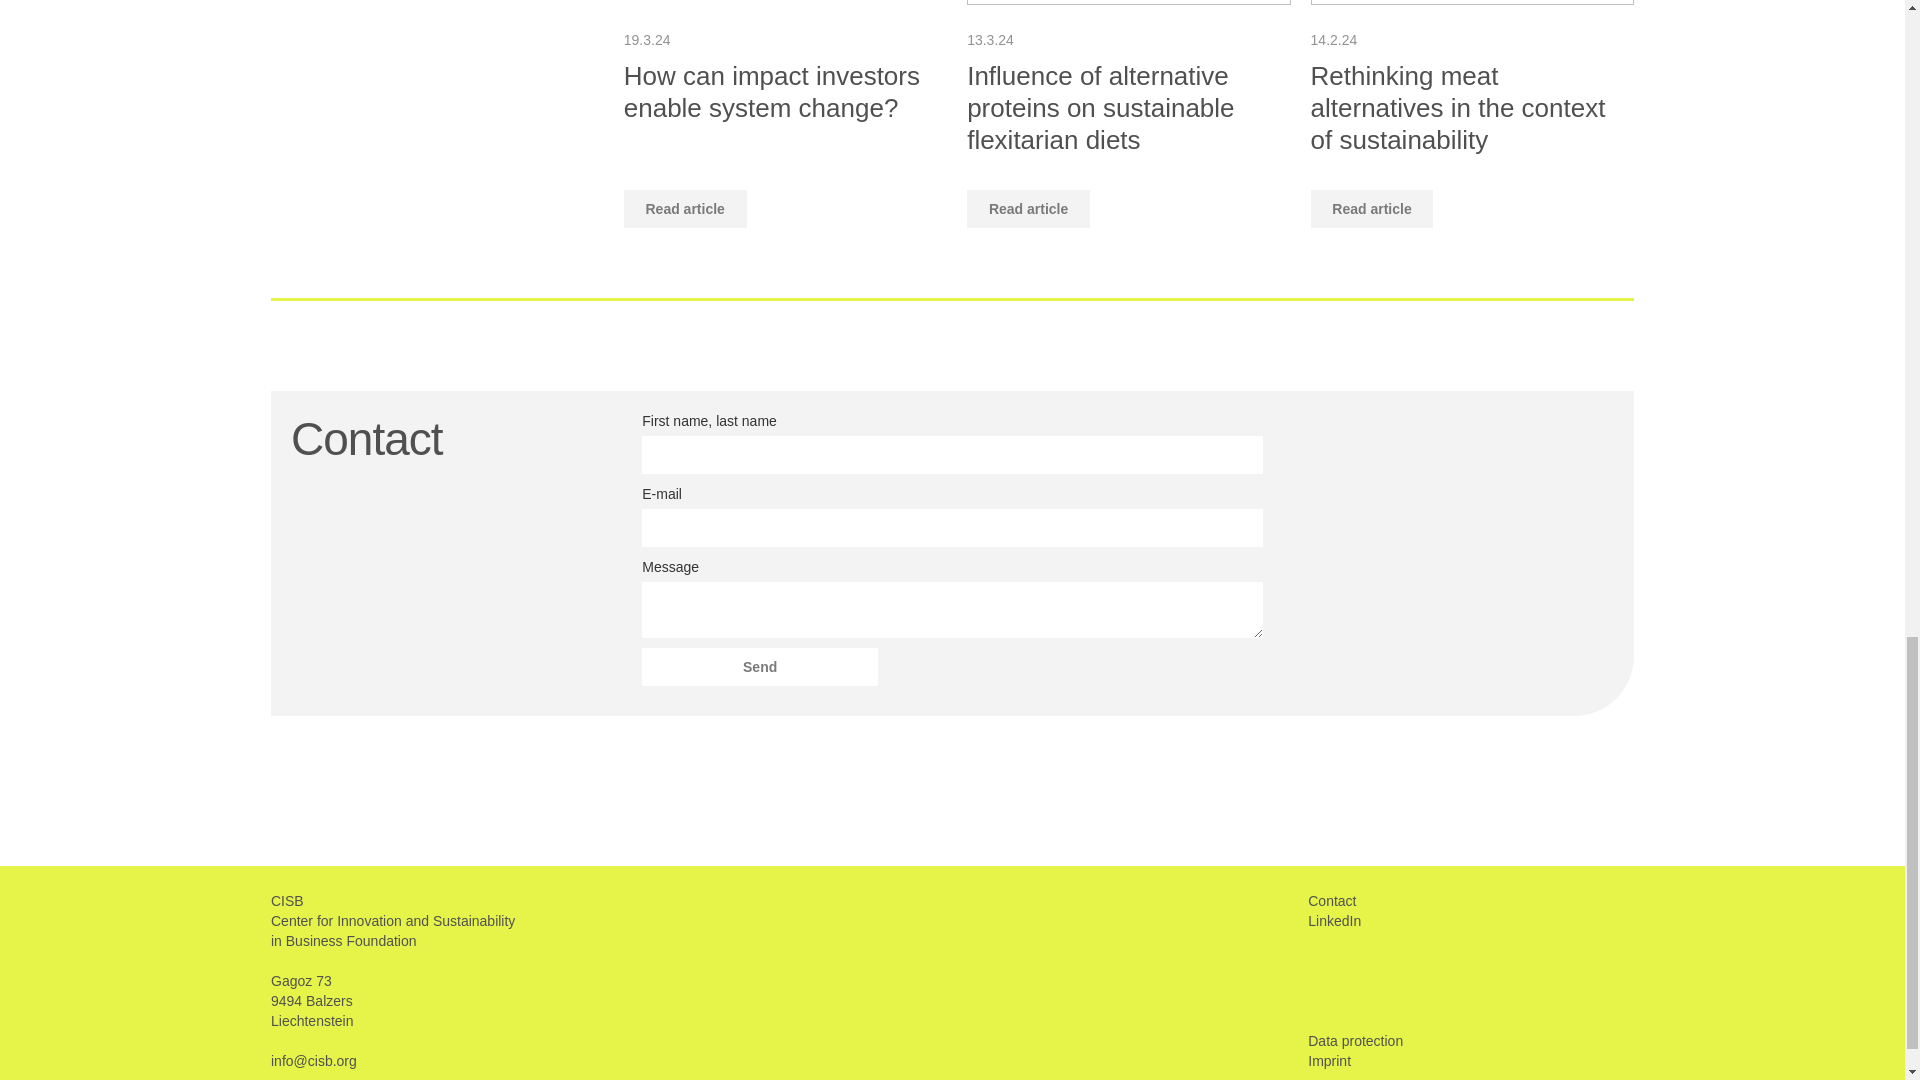 The height and width of the screenshot is (1080, 1920). What do you see at coordinates (685, 208) in the screenshot?
I see `Read article` at bounding box center [685, 208].